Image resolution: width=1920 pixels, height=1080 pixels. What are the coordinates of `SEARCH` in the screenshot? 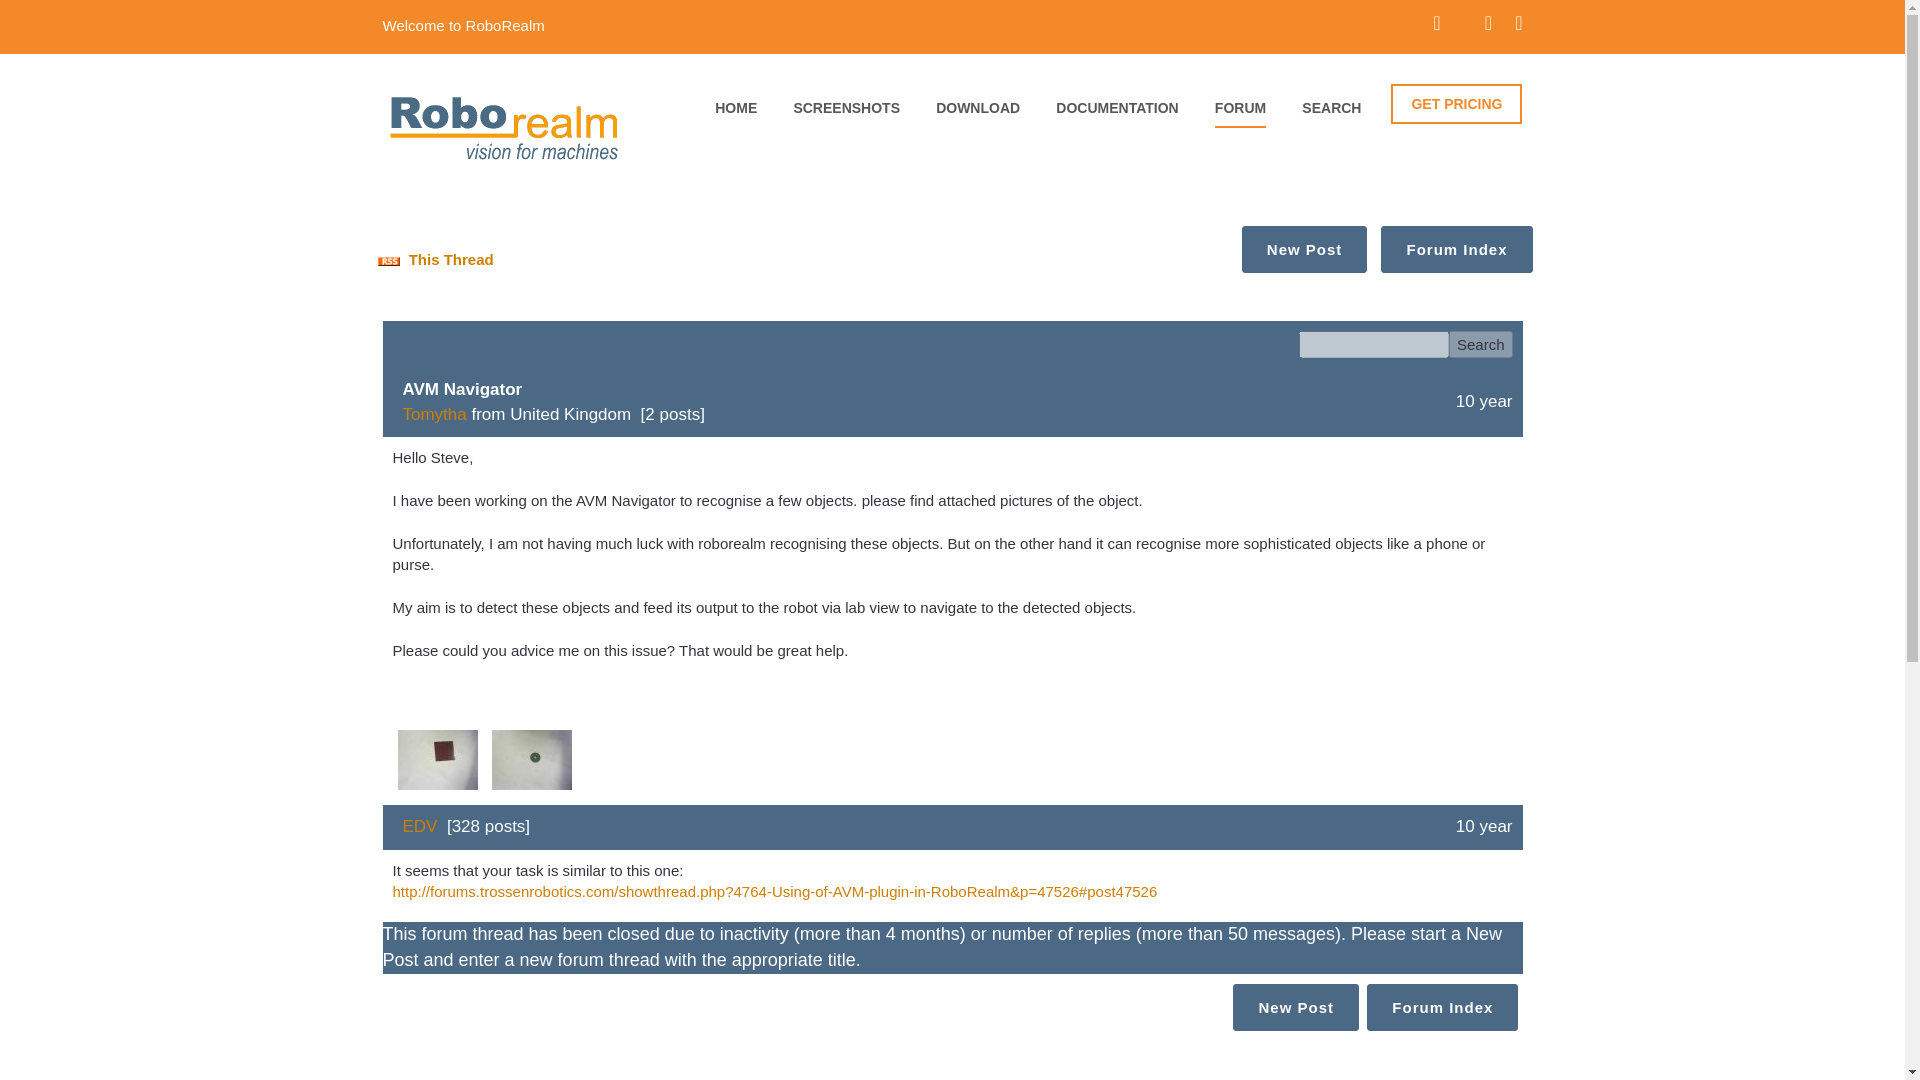 It's located at (1331, 114).